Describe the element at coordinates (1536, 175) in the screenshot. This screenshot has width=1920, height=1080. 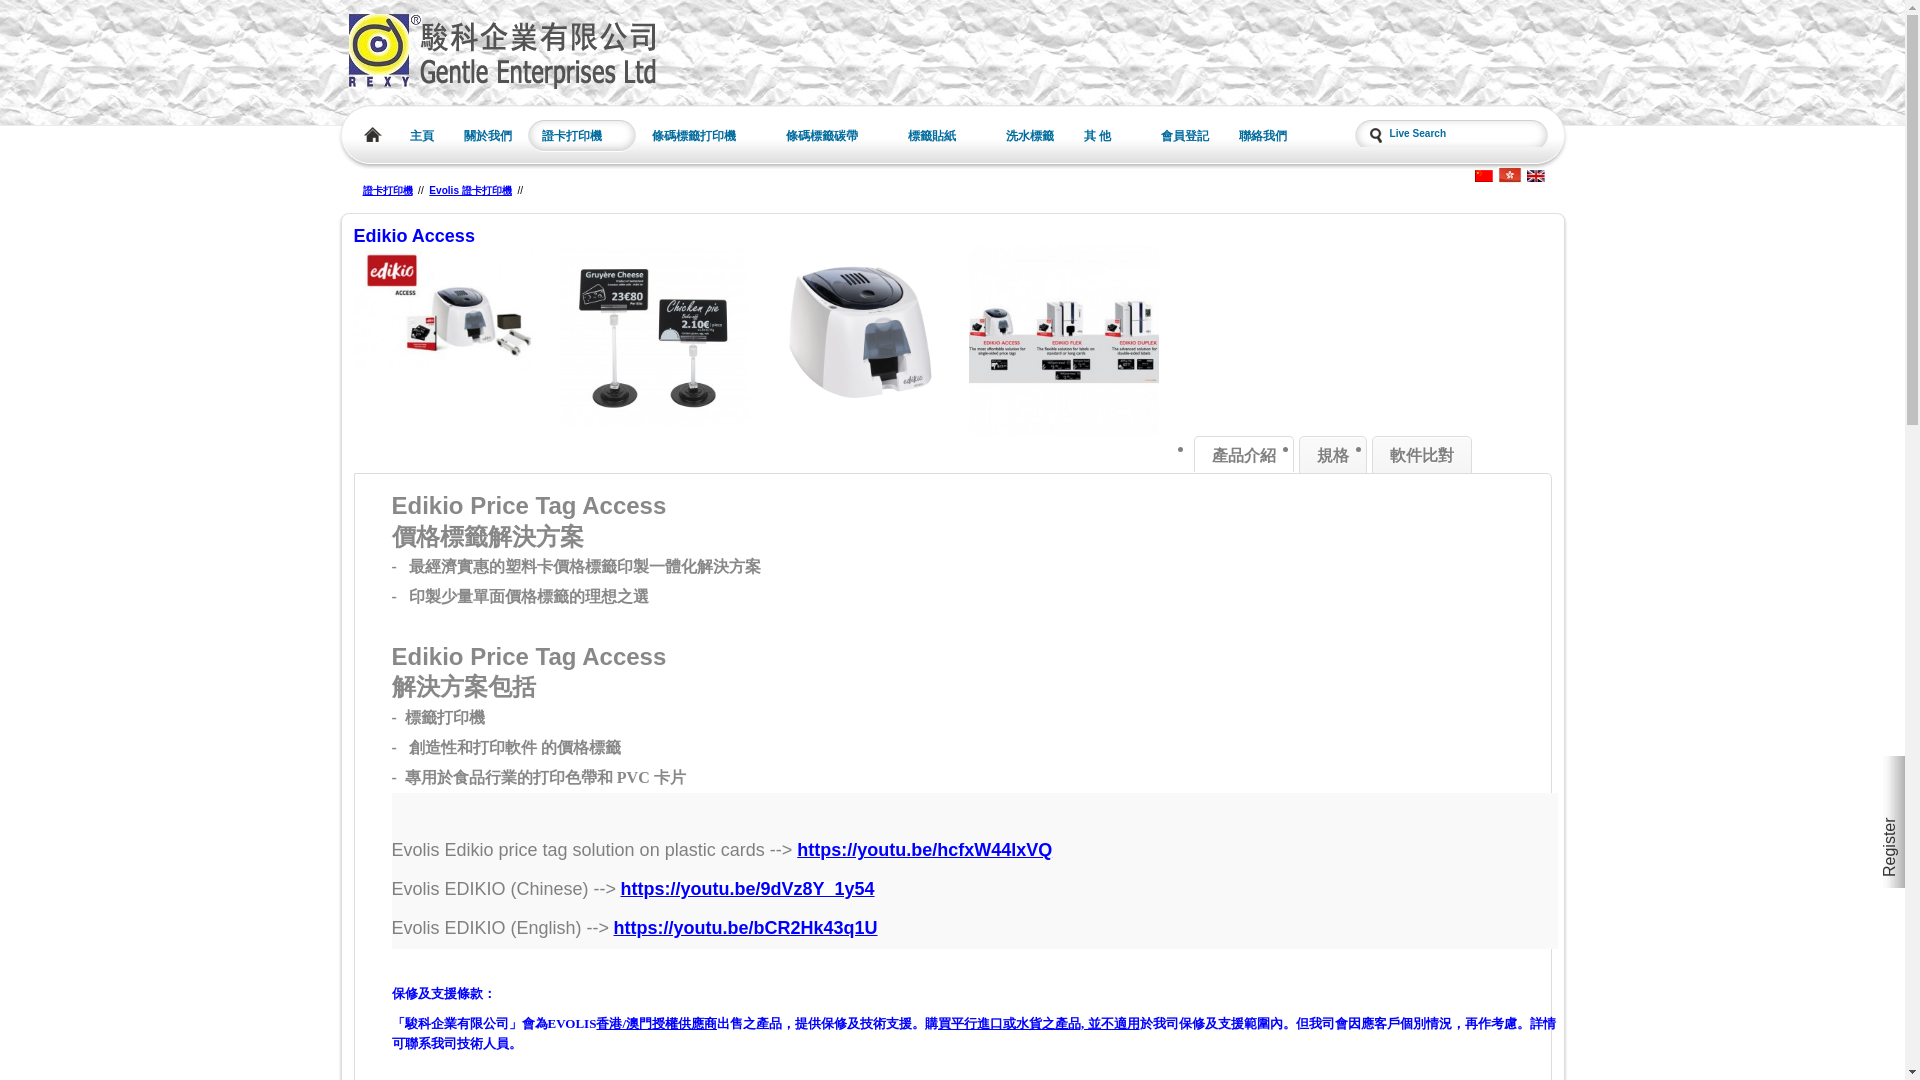
I see `Eng` at that location.